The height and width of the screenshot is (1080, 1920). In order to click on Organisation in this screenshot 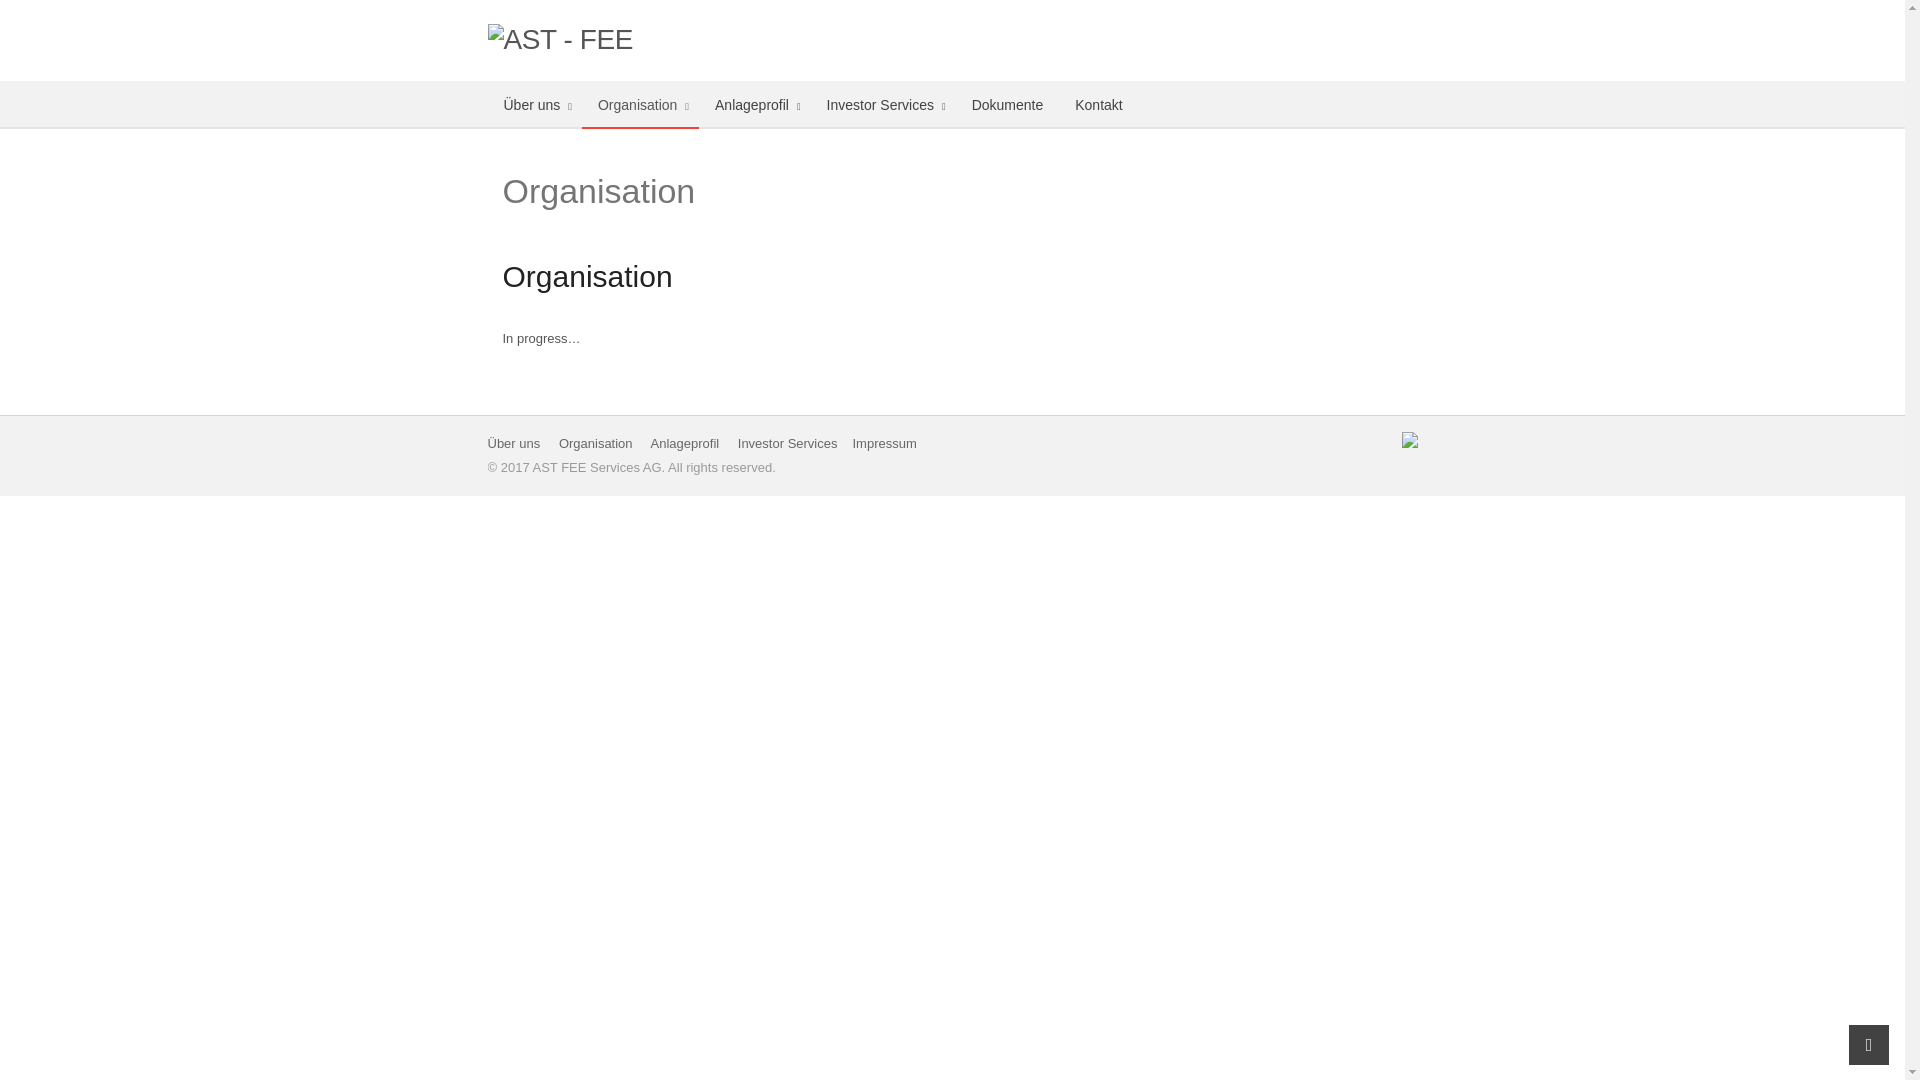, I will do `click(596, 444)`.